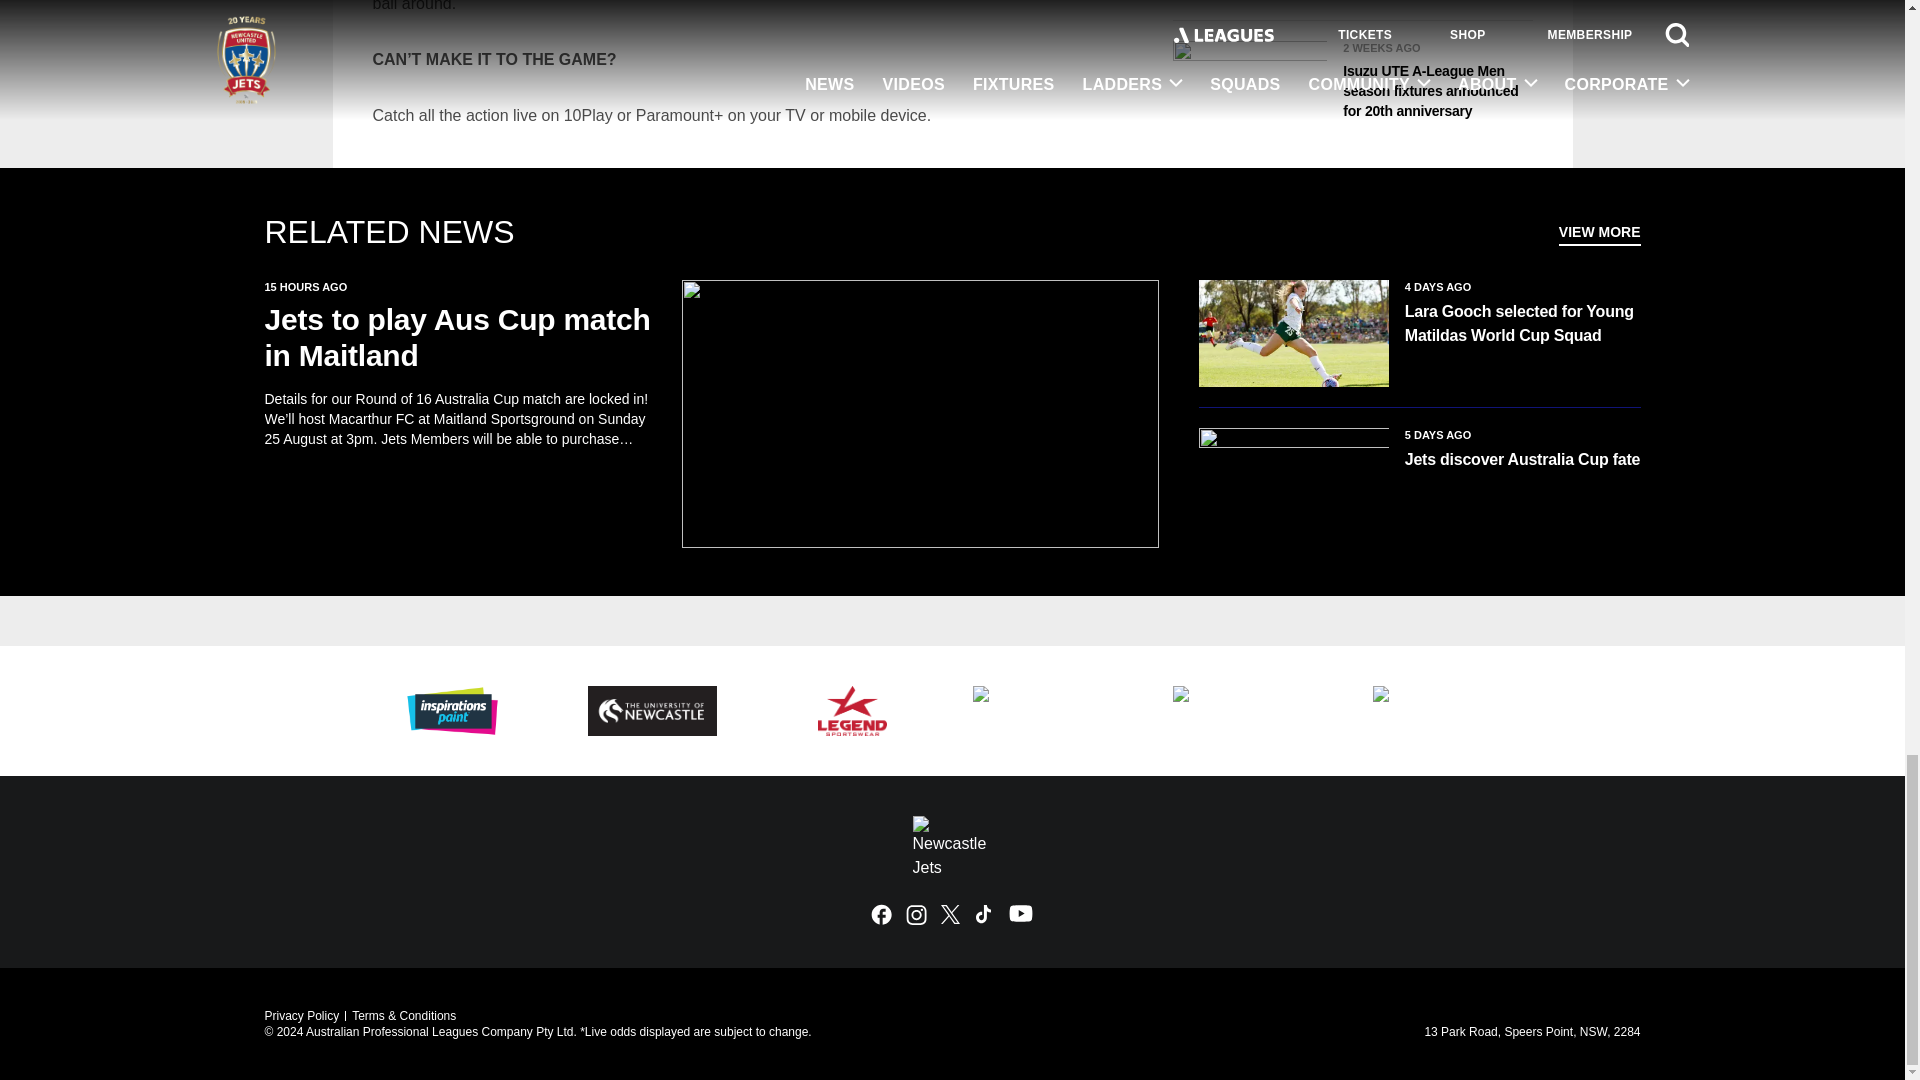 The image size is (1920, 1080). What do you see at coordinates (851, 710) in the screenshot?
I see `Legend` at bounding box center [851, 710].